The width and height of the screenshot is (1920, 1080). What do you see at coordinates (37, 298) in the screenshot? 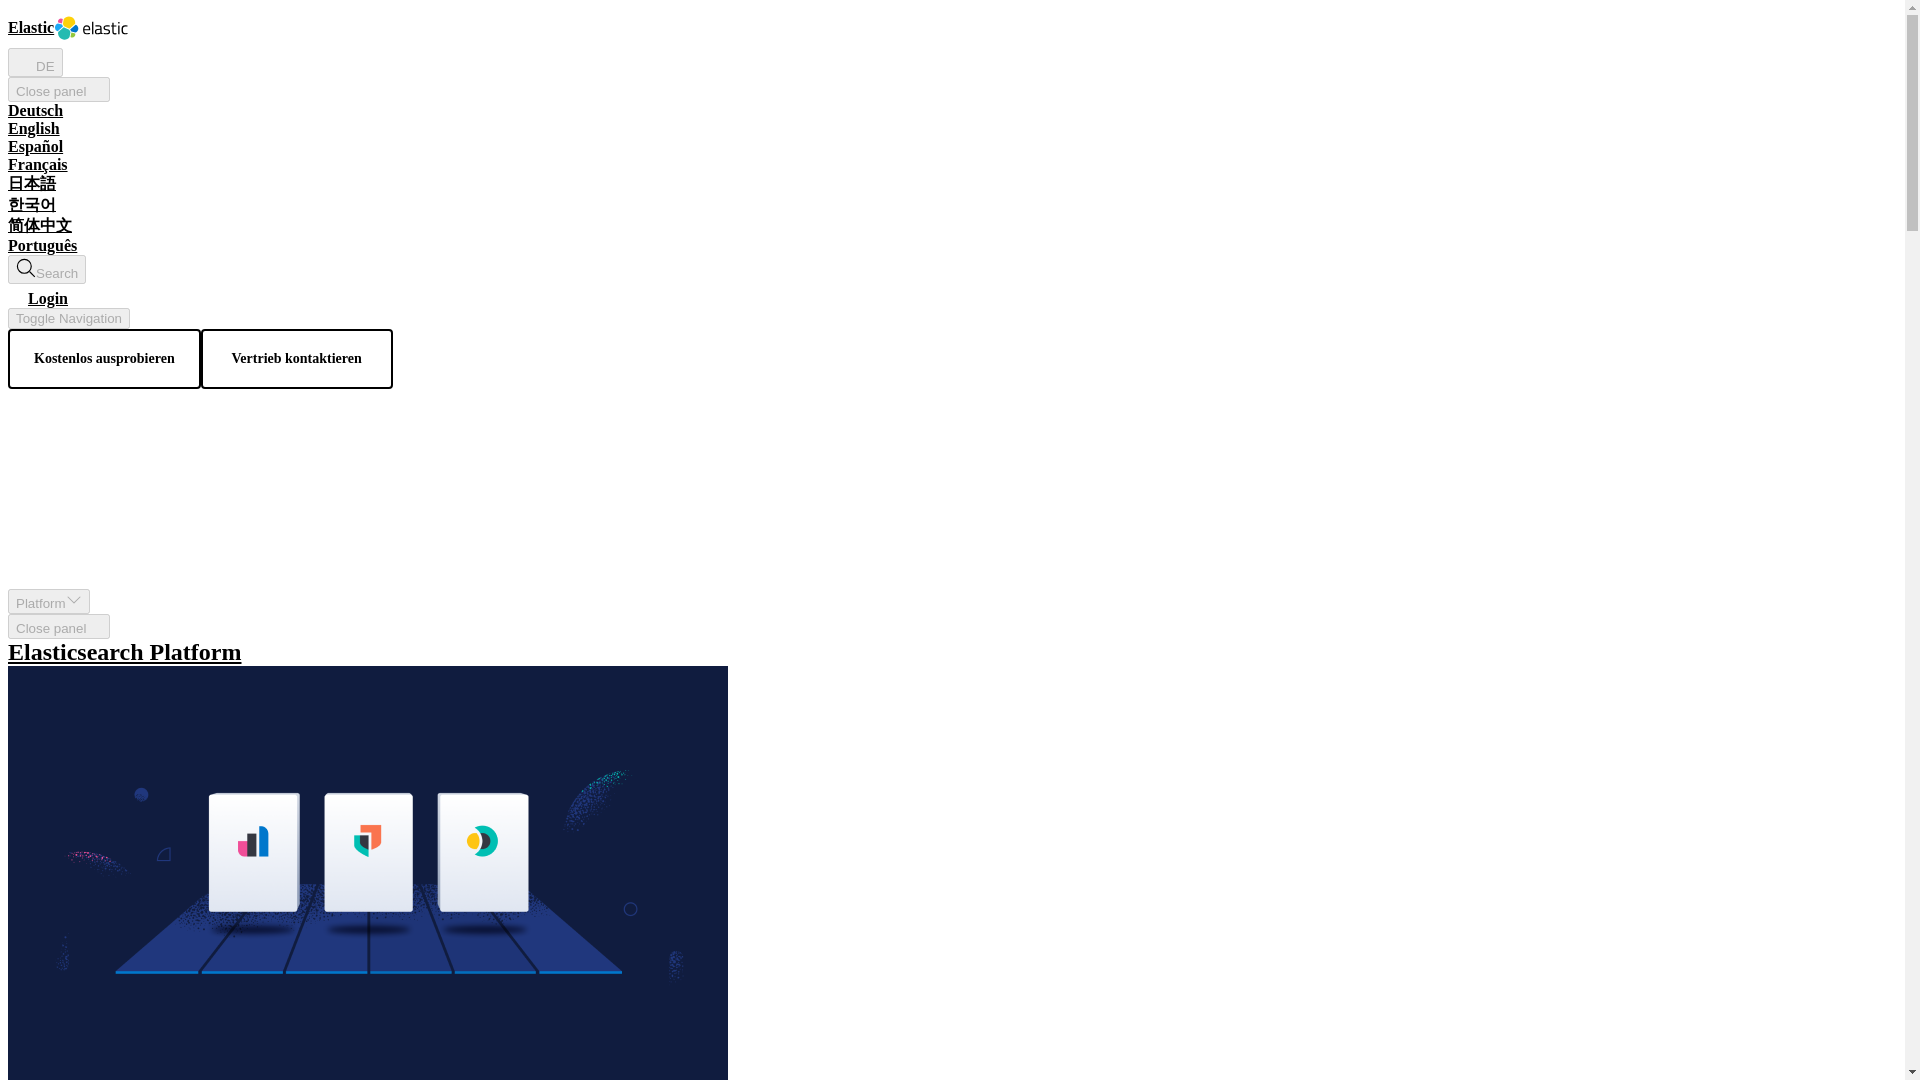
I see `Login` at bounding box center [37, 298].